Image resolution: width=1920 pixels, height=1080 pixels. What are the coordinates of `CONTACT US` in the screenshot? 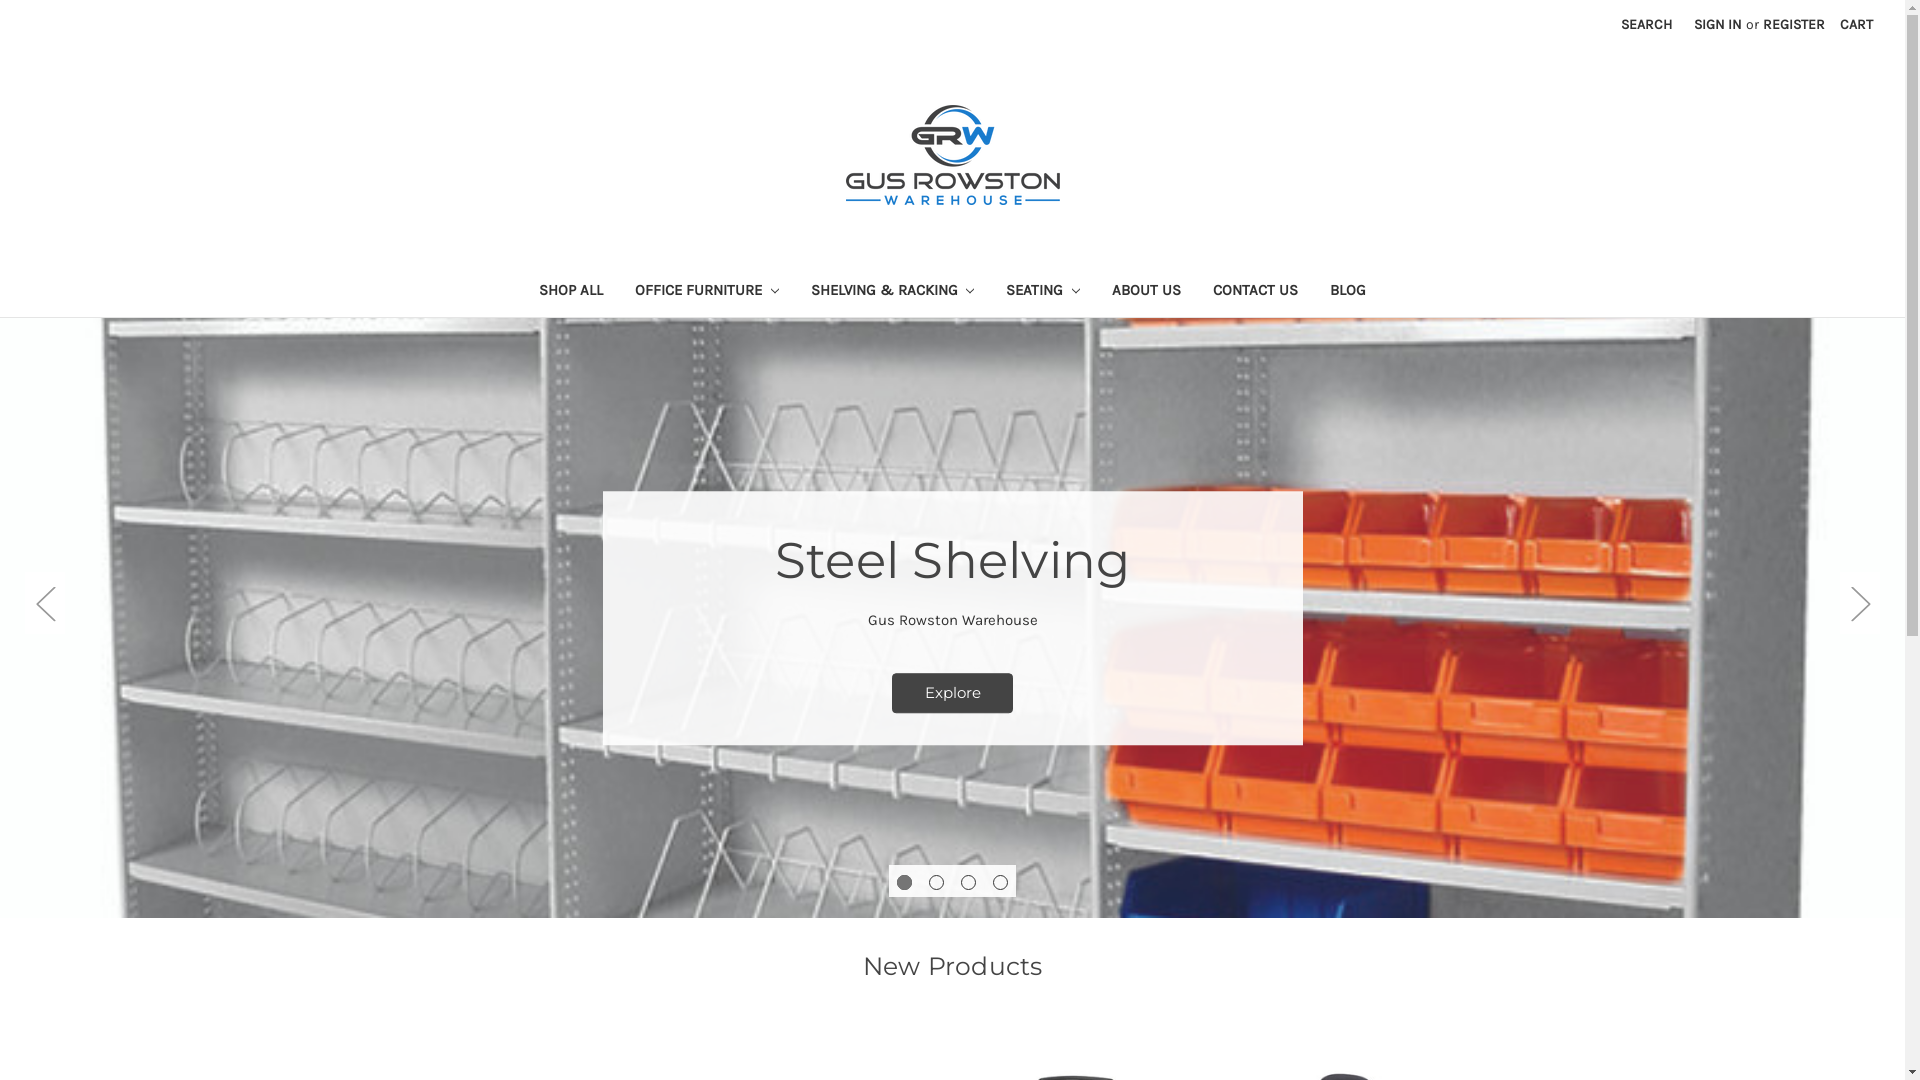 It's located at (1256, 292).